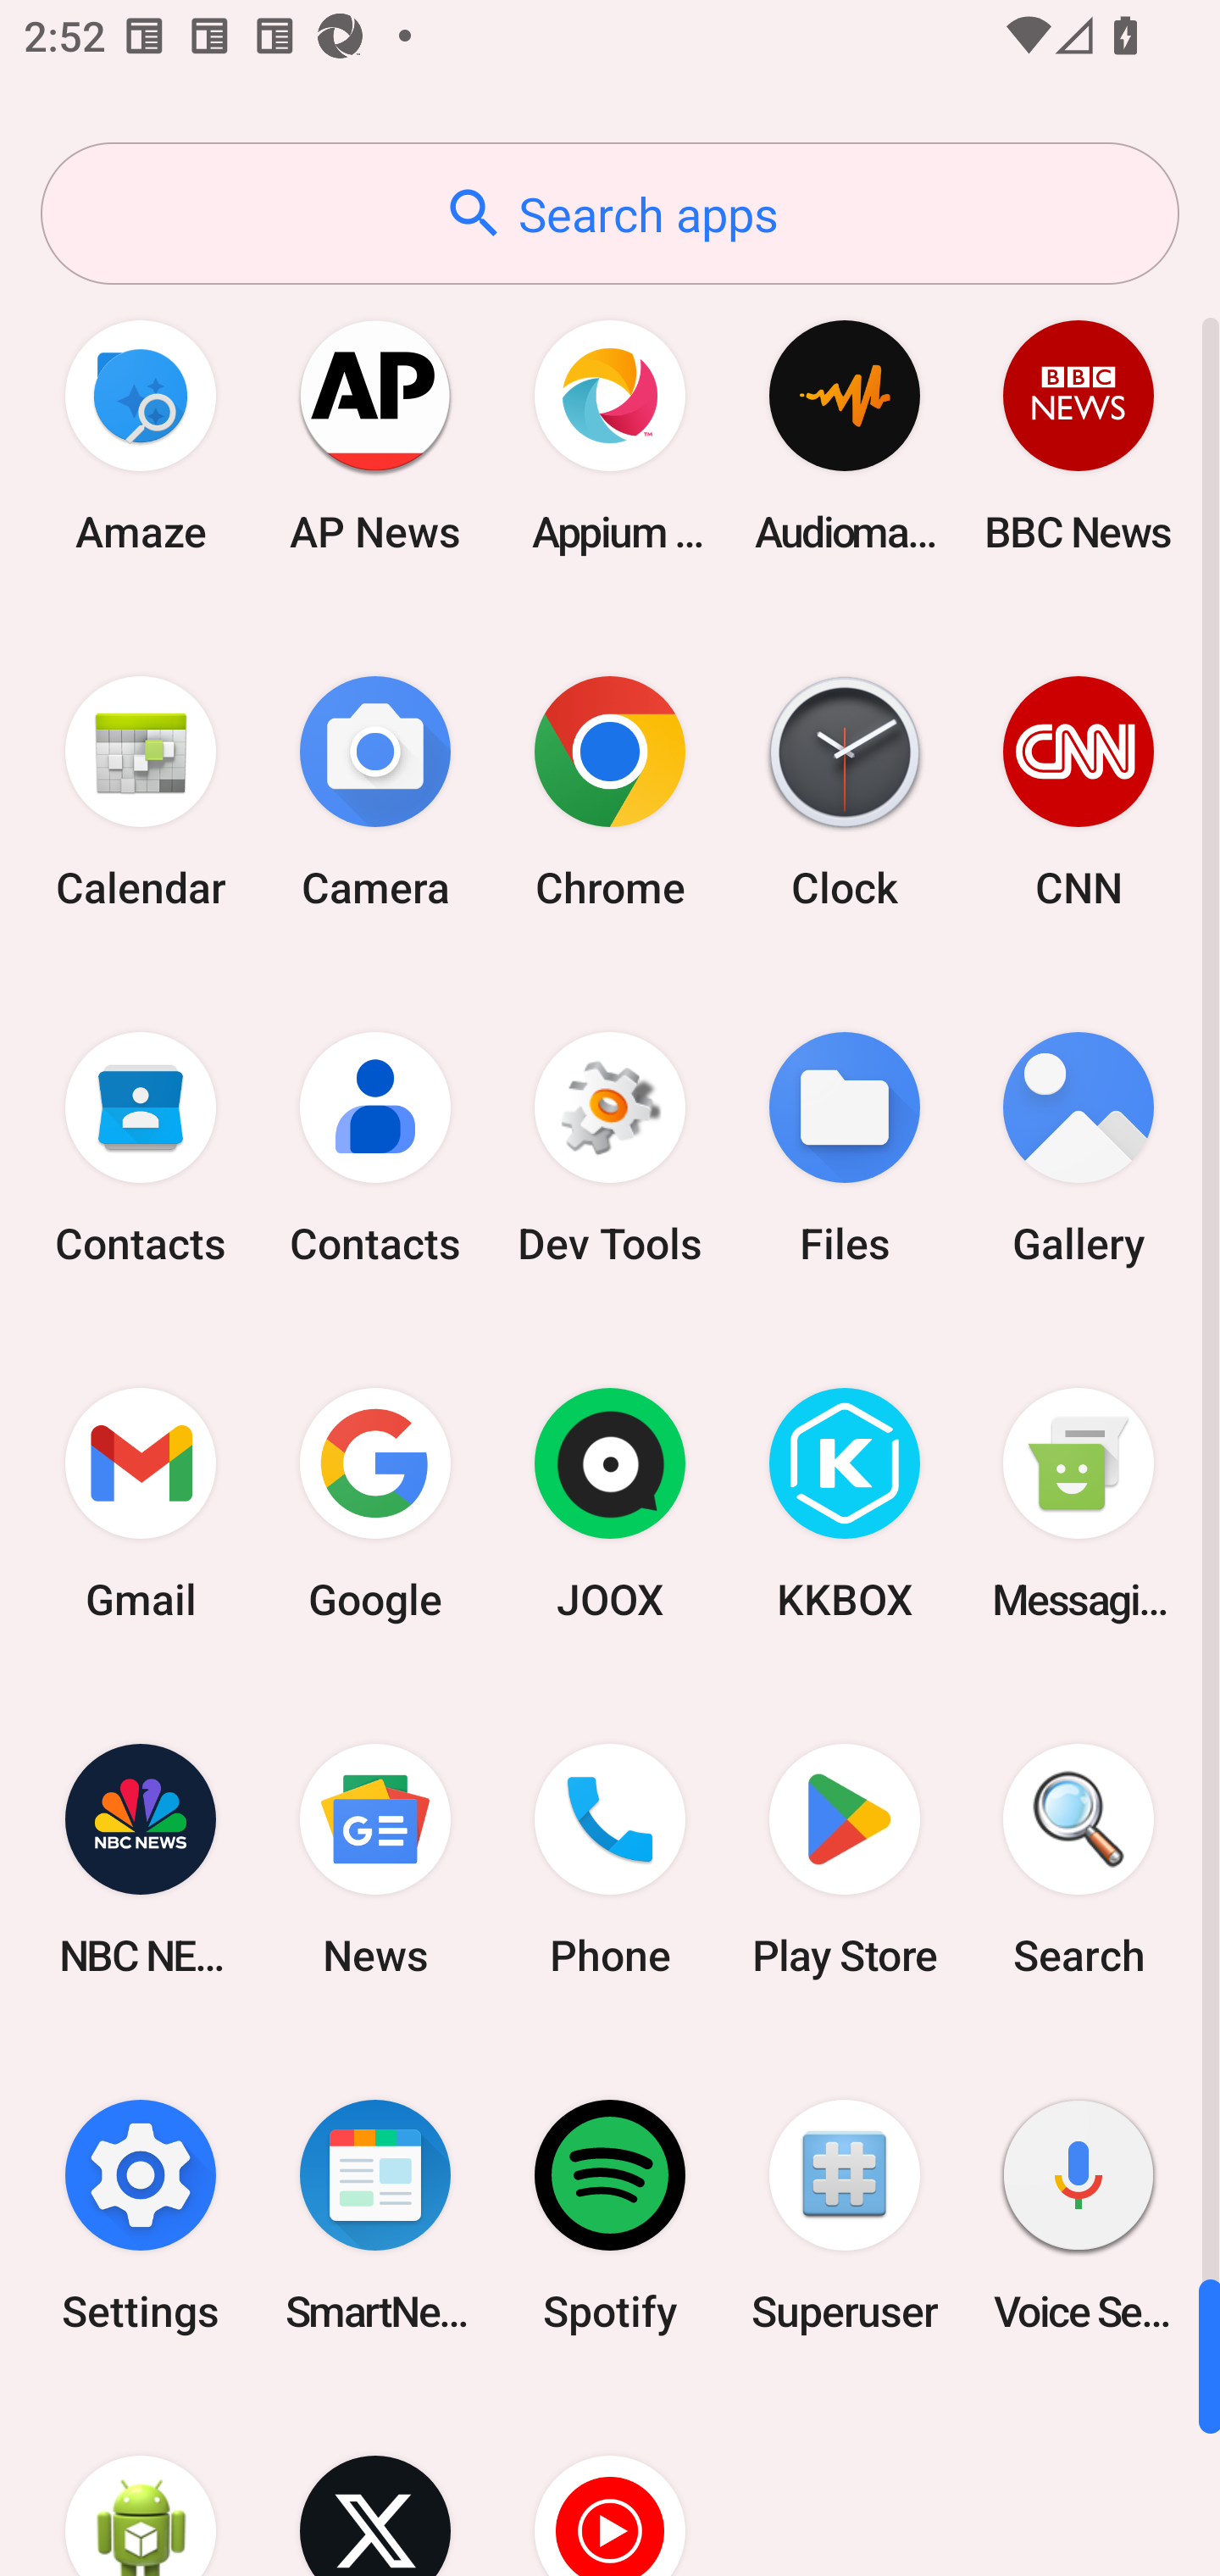 Image resolution: width=1220 pixels, height=2576 pixels. I want to click on SmartNews, so click(375, 2215).